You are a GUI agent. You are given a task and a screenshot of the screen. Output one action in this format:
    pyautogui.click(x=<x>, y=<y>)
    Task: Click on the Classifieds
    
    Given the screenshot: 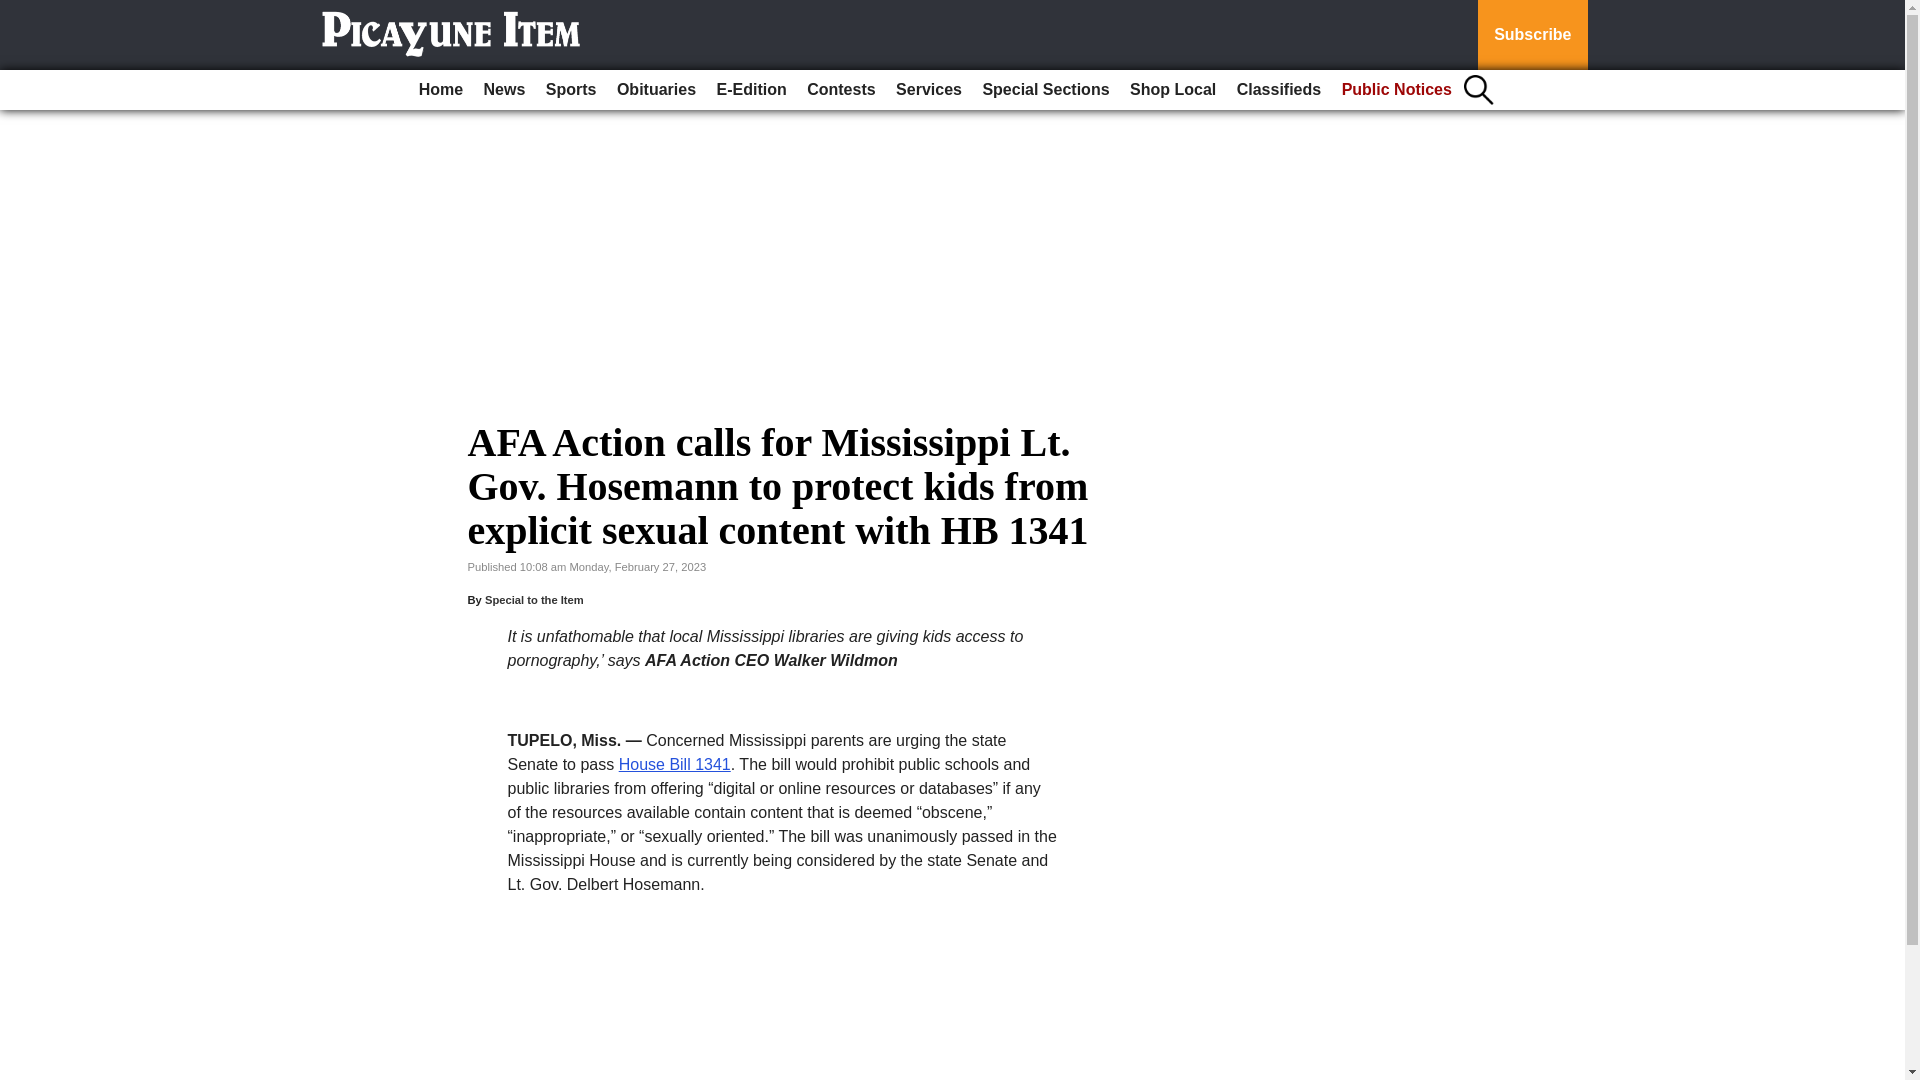 What is the action you would take?
    pyautogui.click(x=1278, y=90)
    